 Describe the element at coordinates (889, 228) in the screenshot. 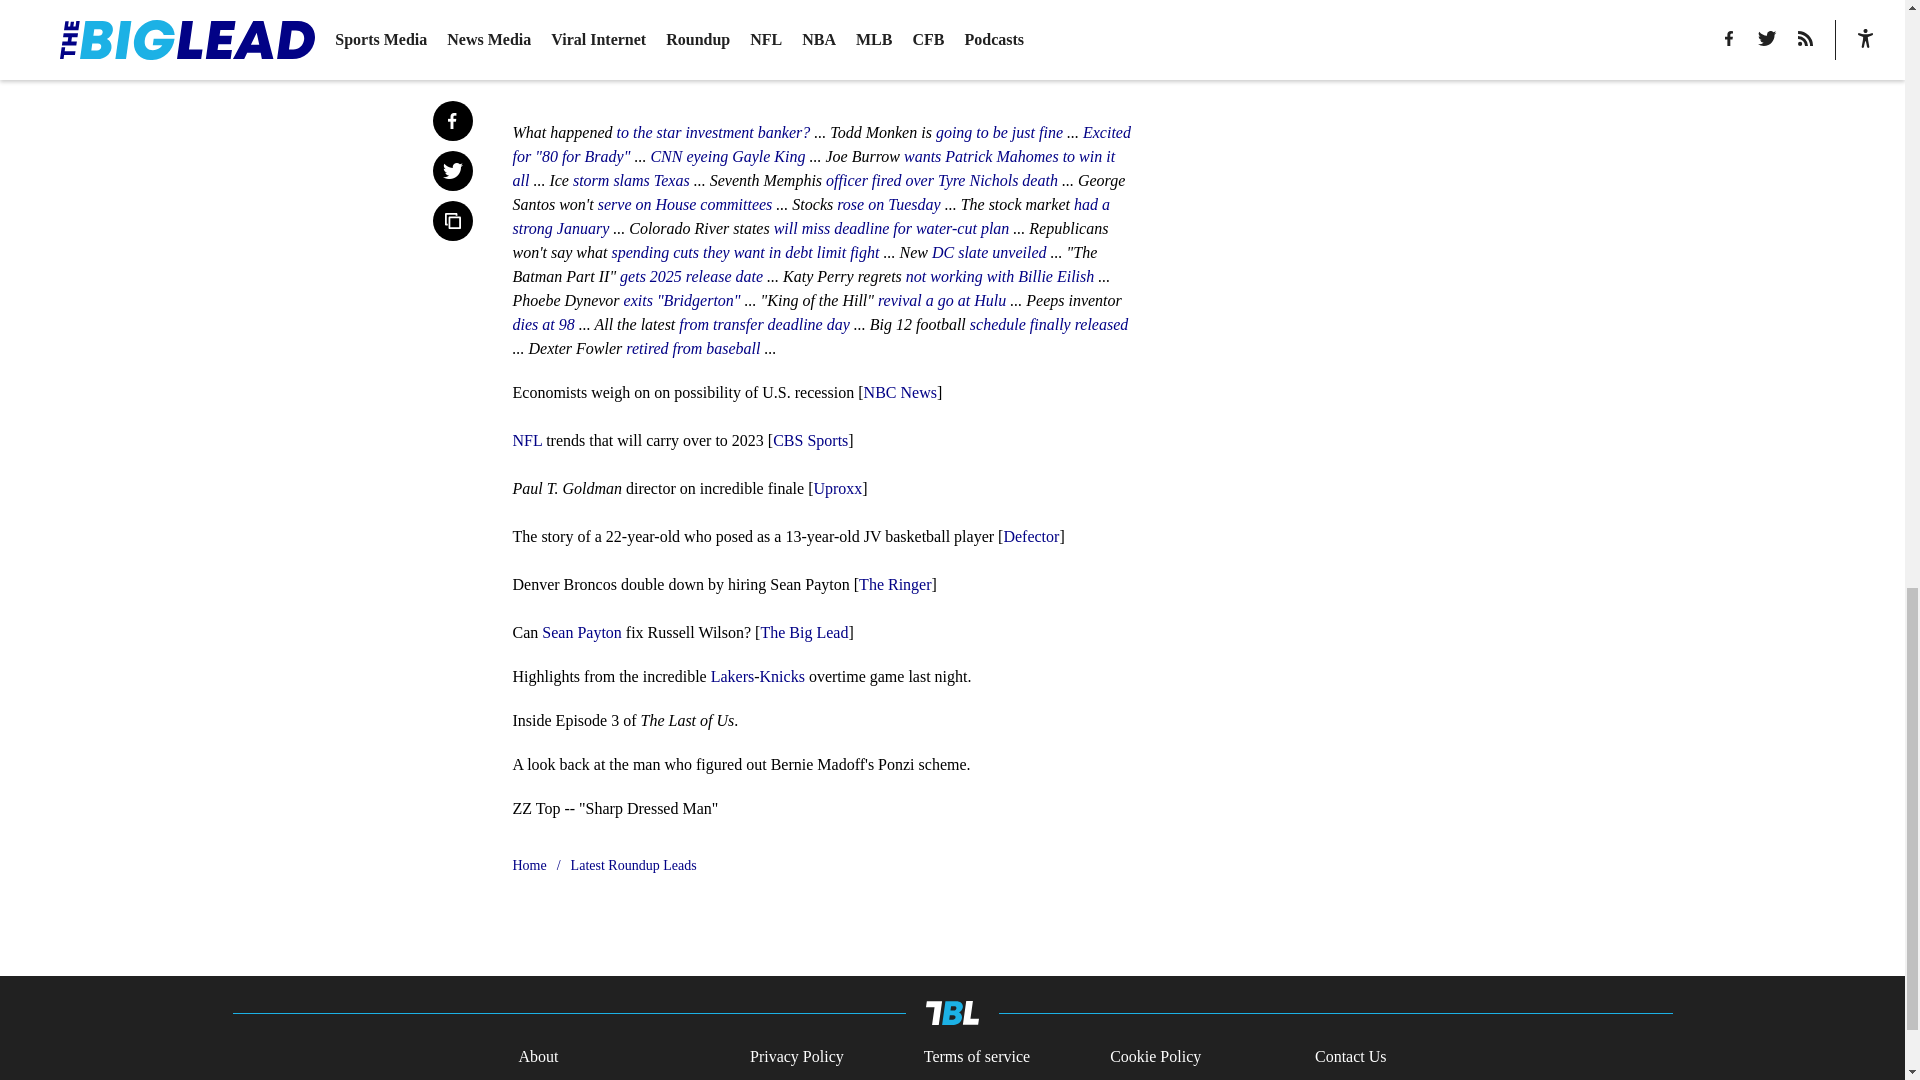

I see `will miss deadline for water-cut plan` at that location.